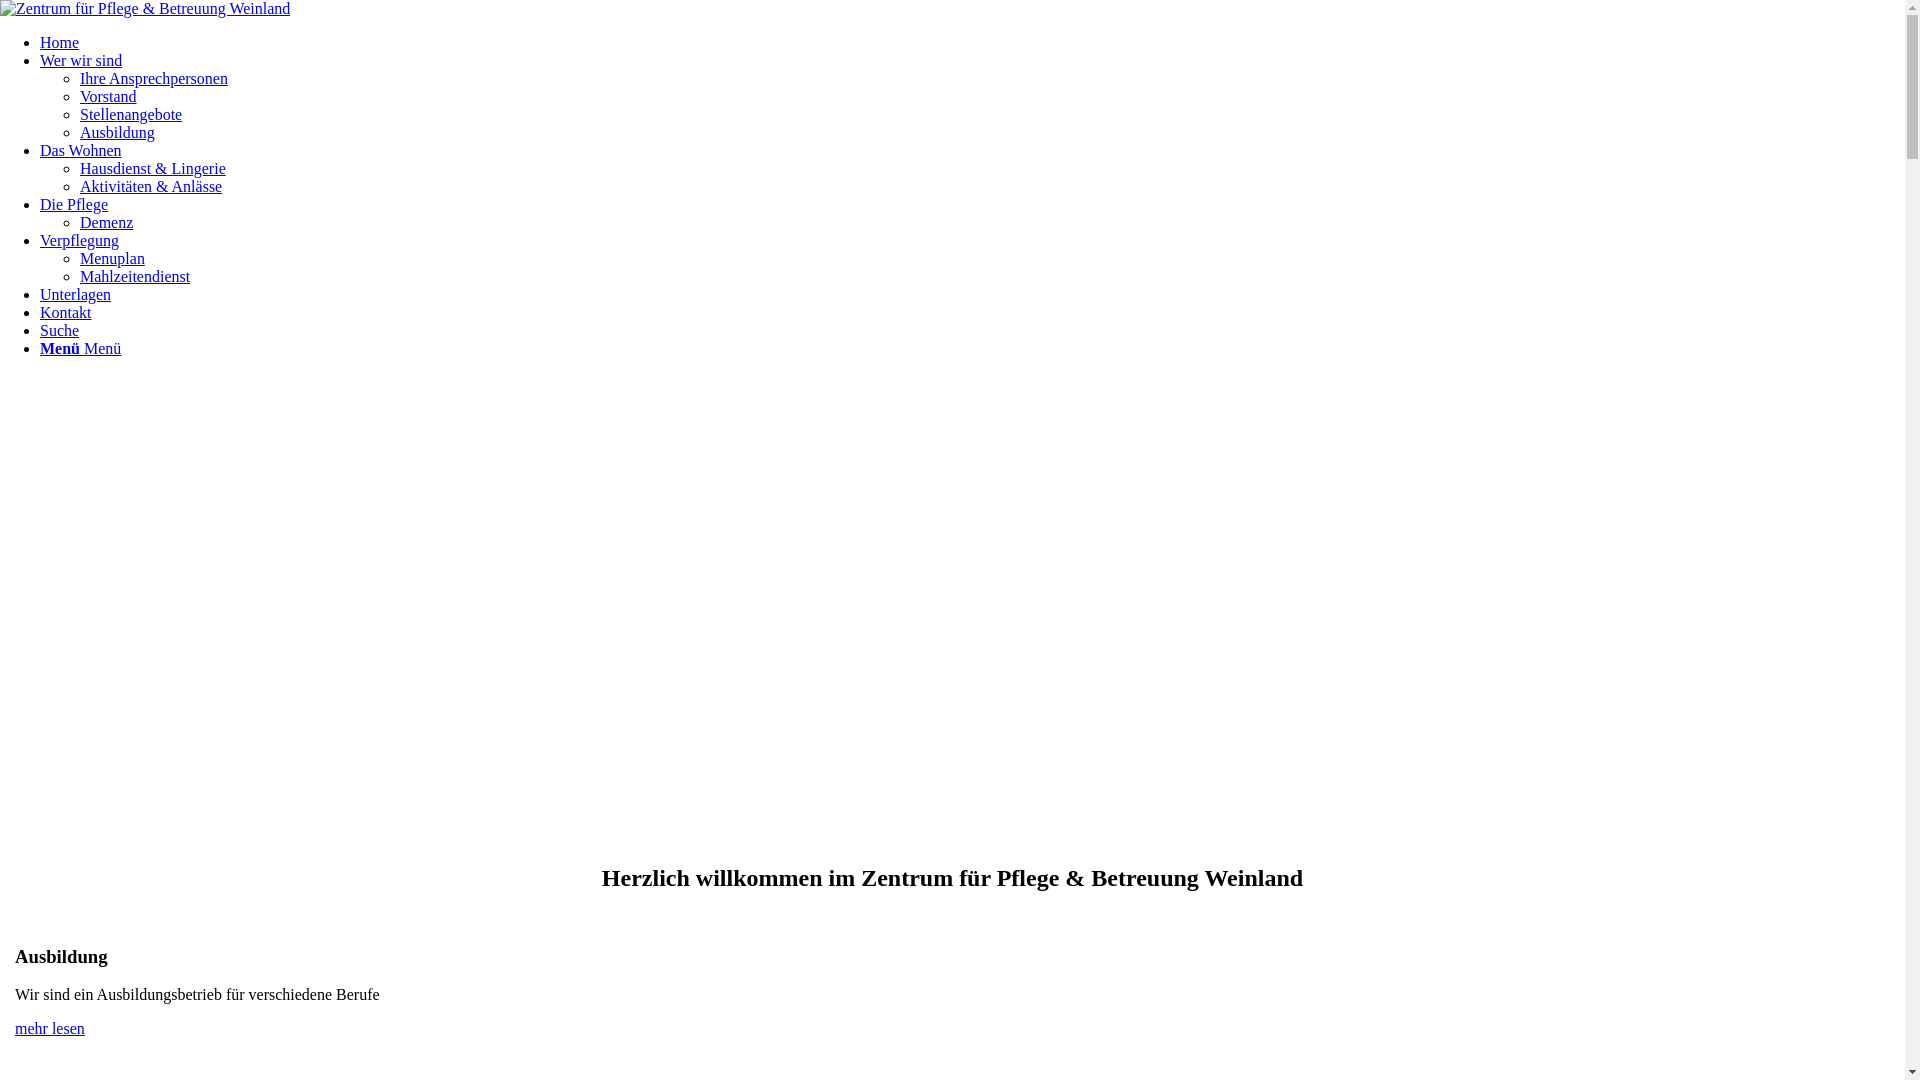 This screenshot has height=1080, width=1920. I want to click on Unterlagen, so click(76, 294).